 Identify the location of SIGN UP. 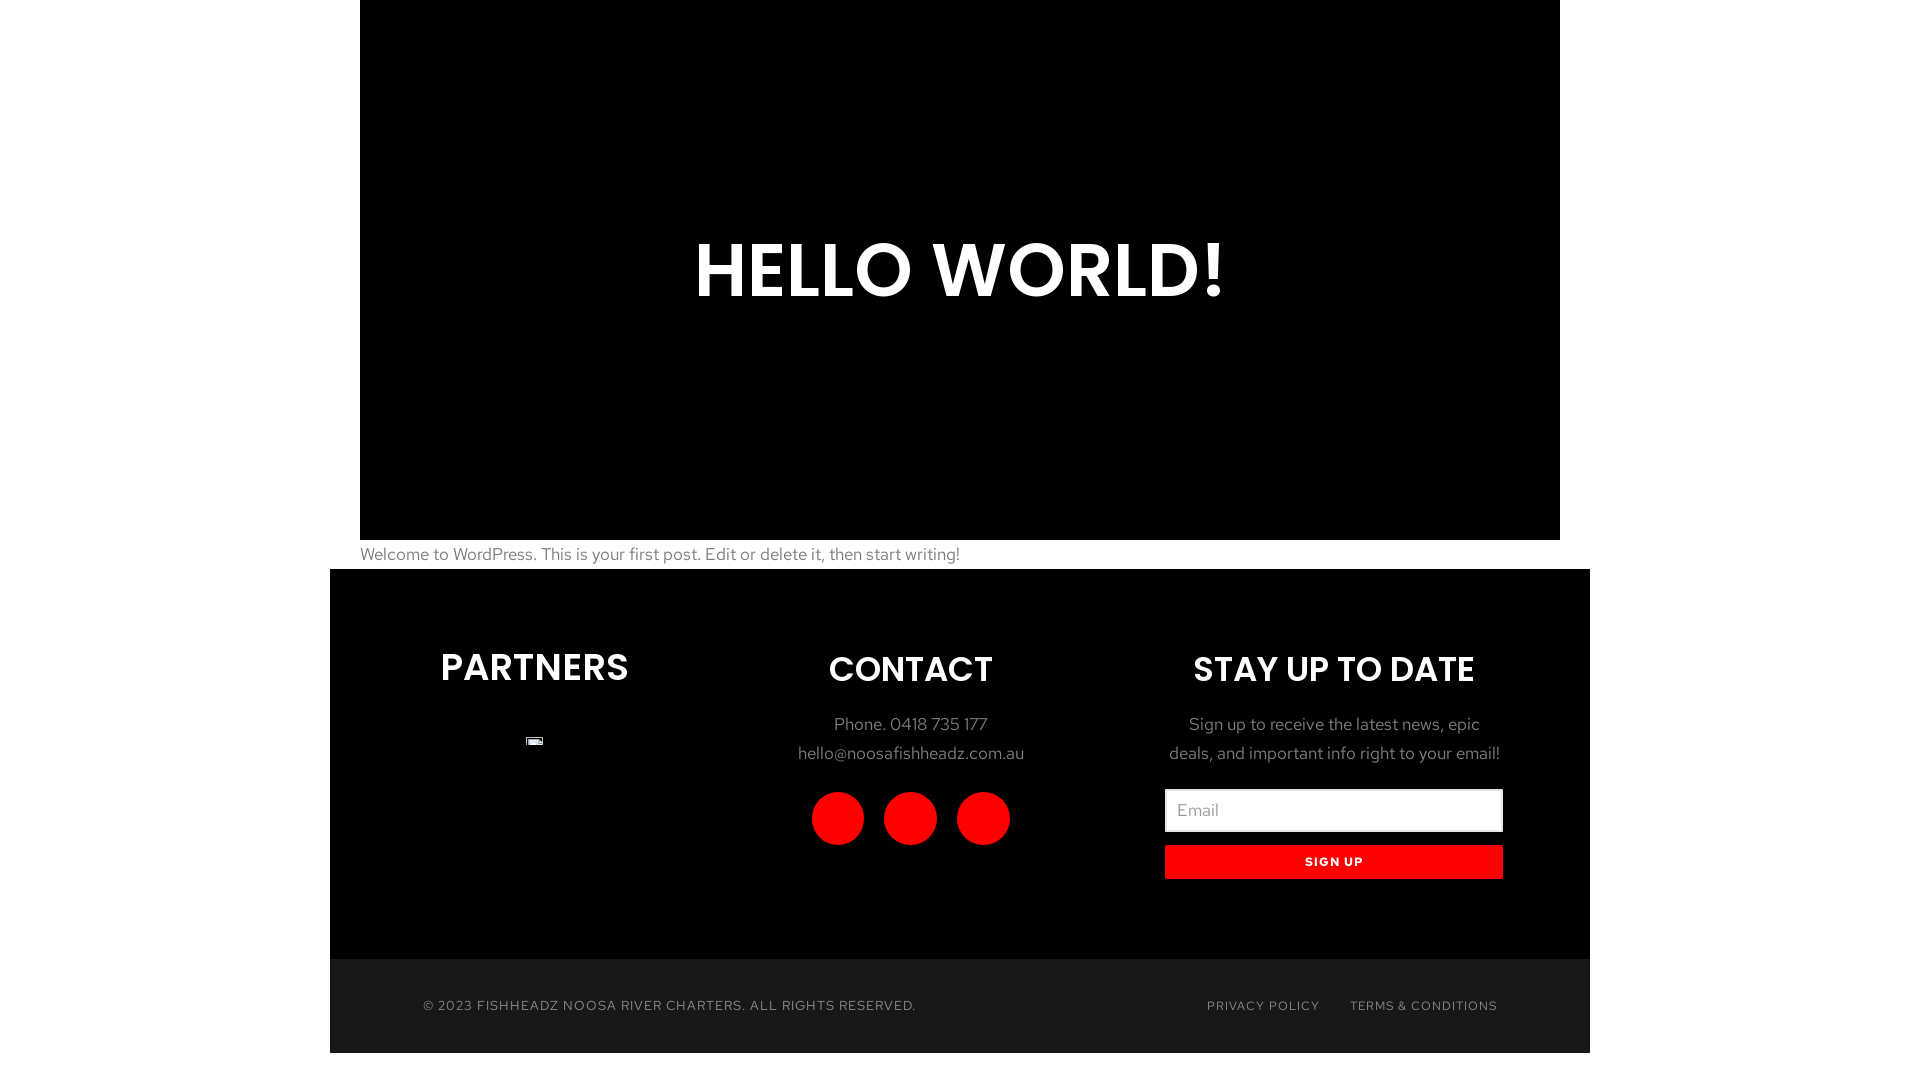
(1334, 862).